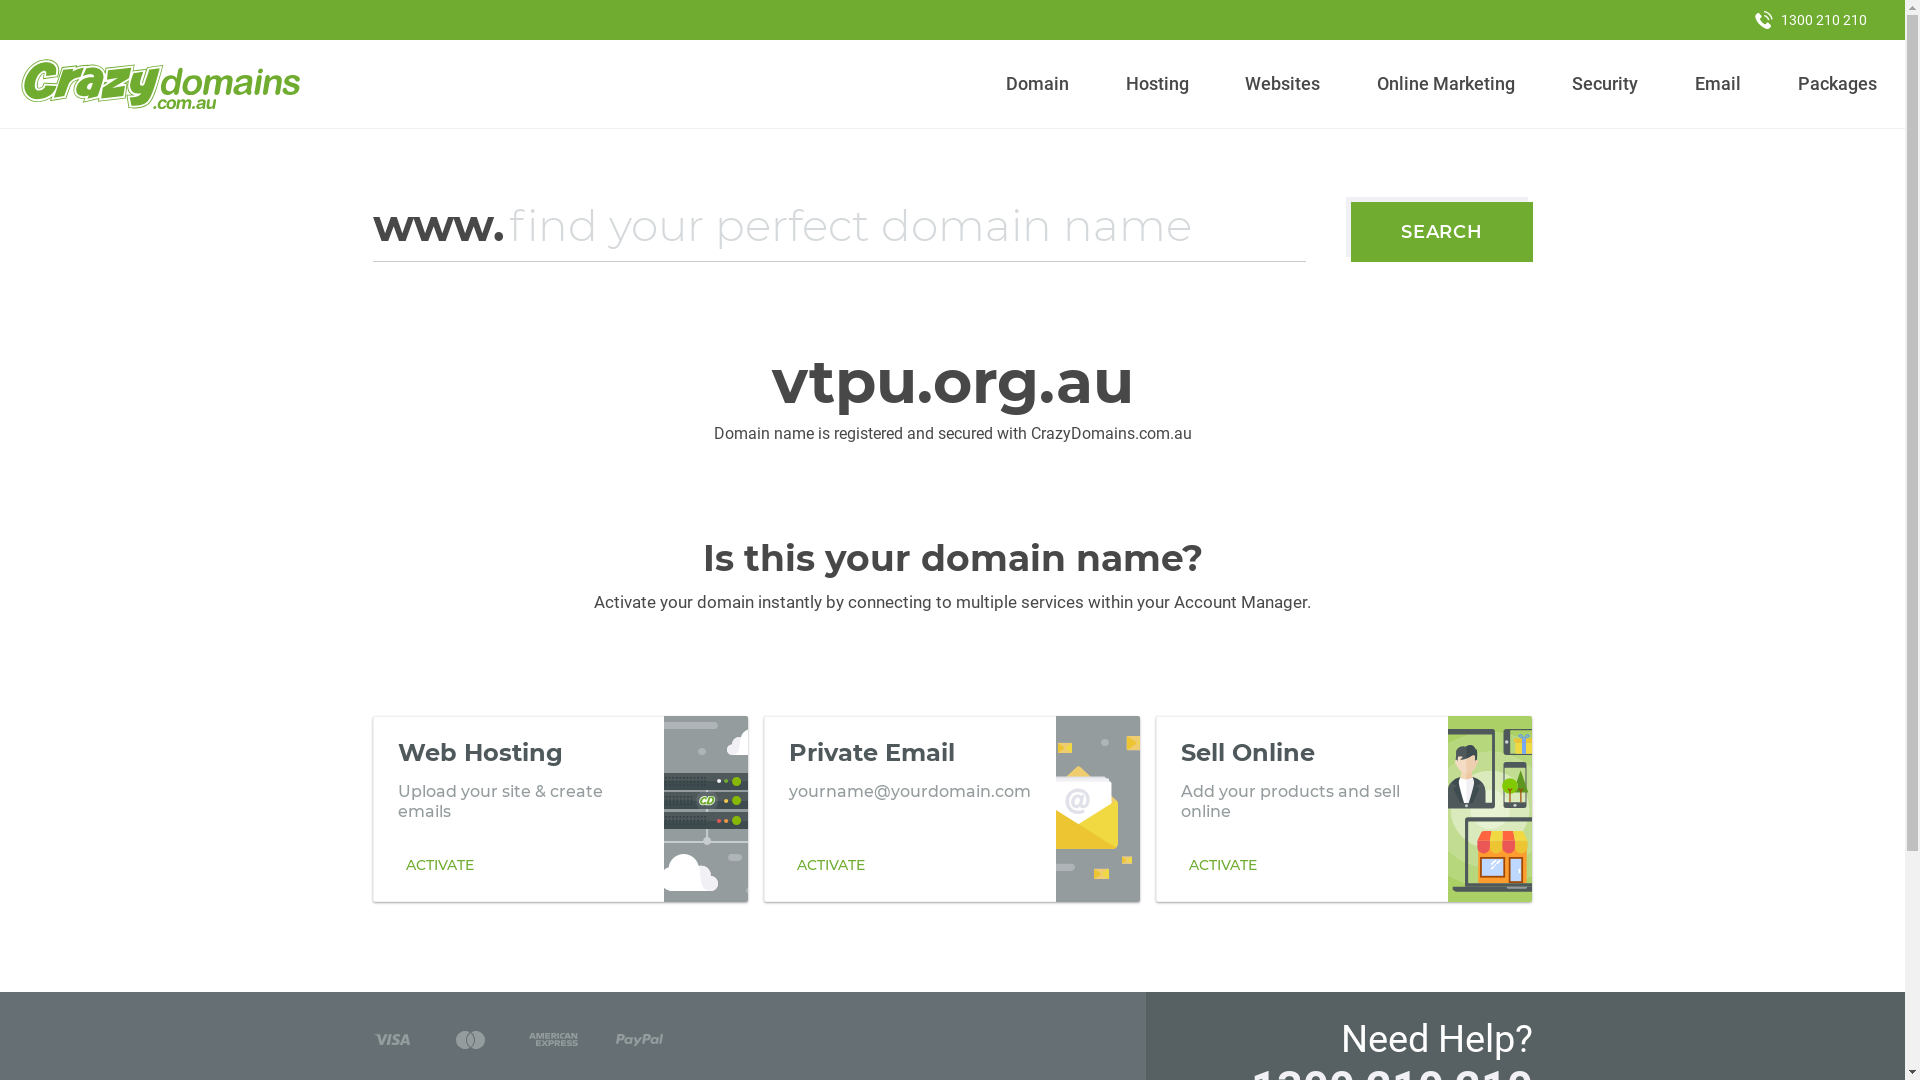 This screenshot has width=1920, height=1080. I want to click on Sell Online
Add your products and sell online
ACTIVATE, so click(1344, 809).